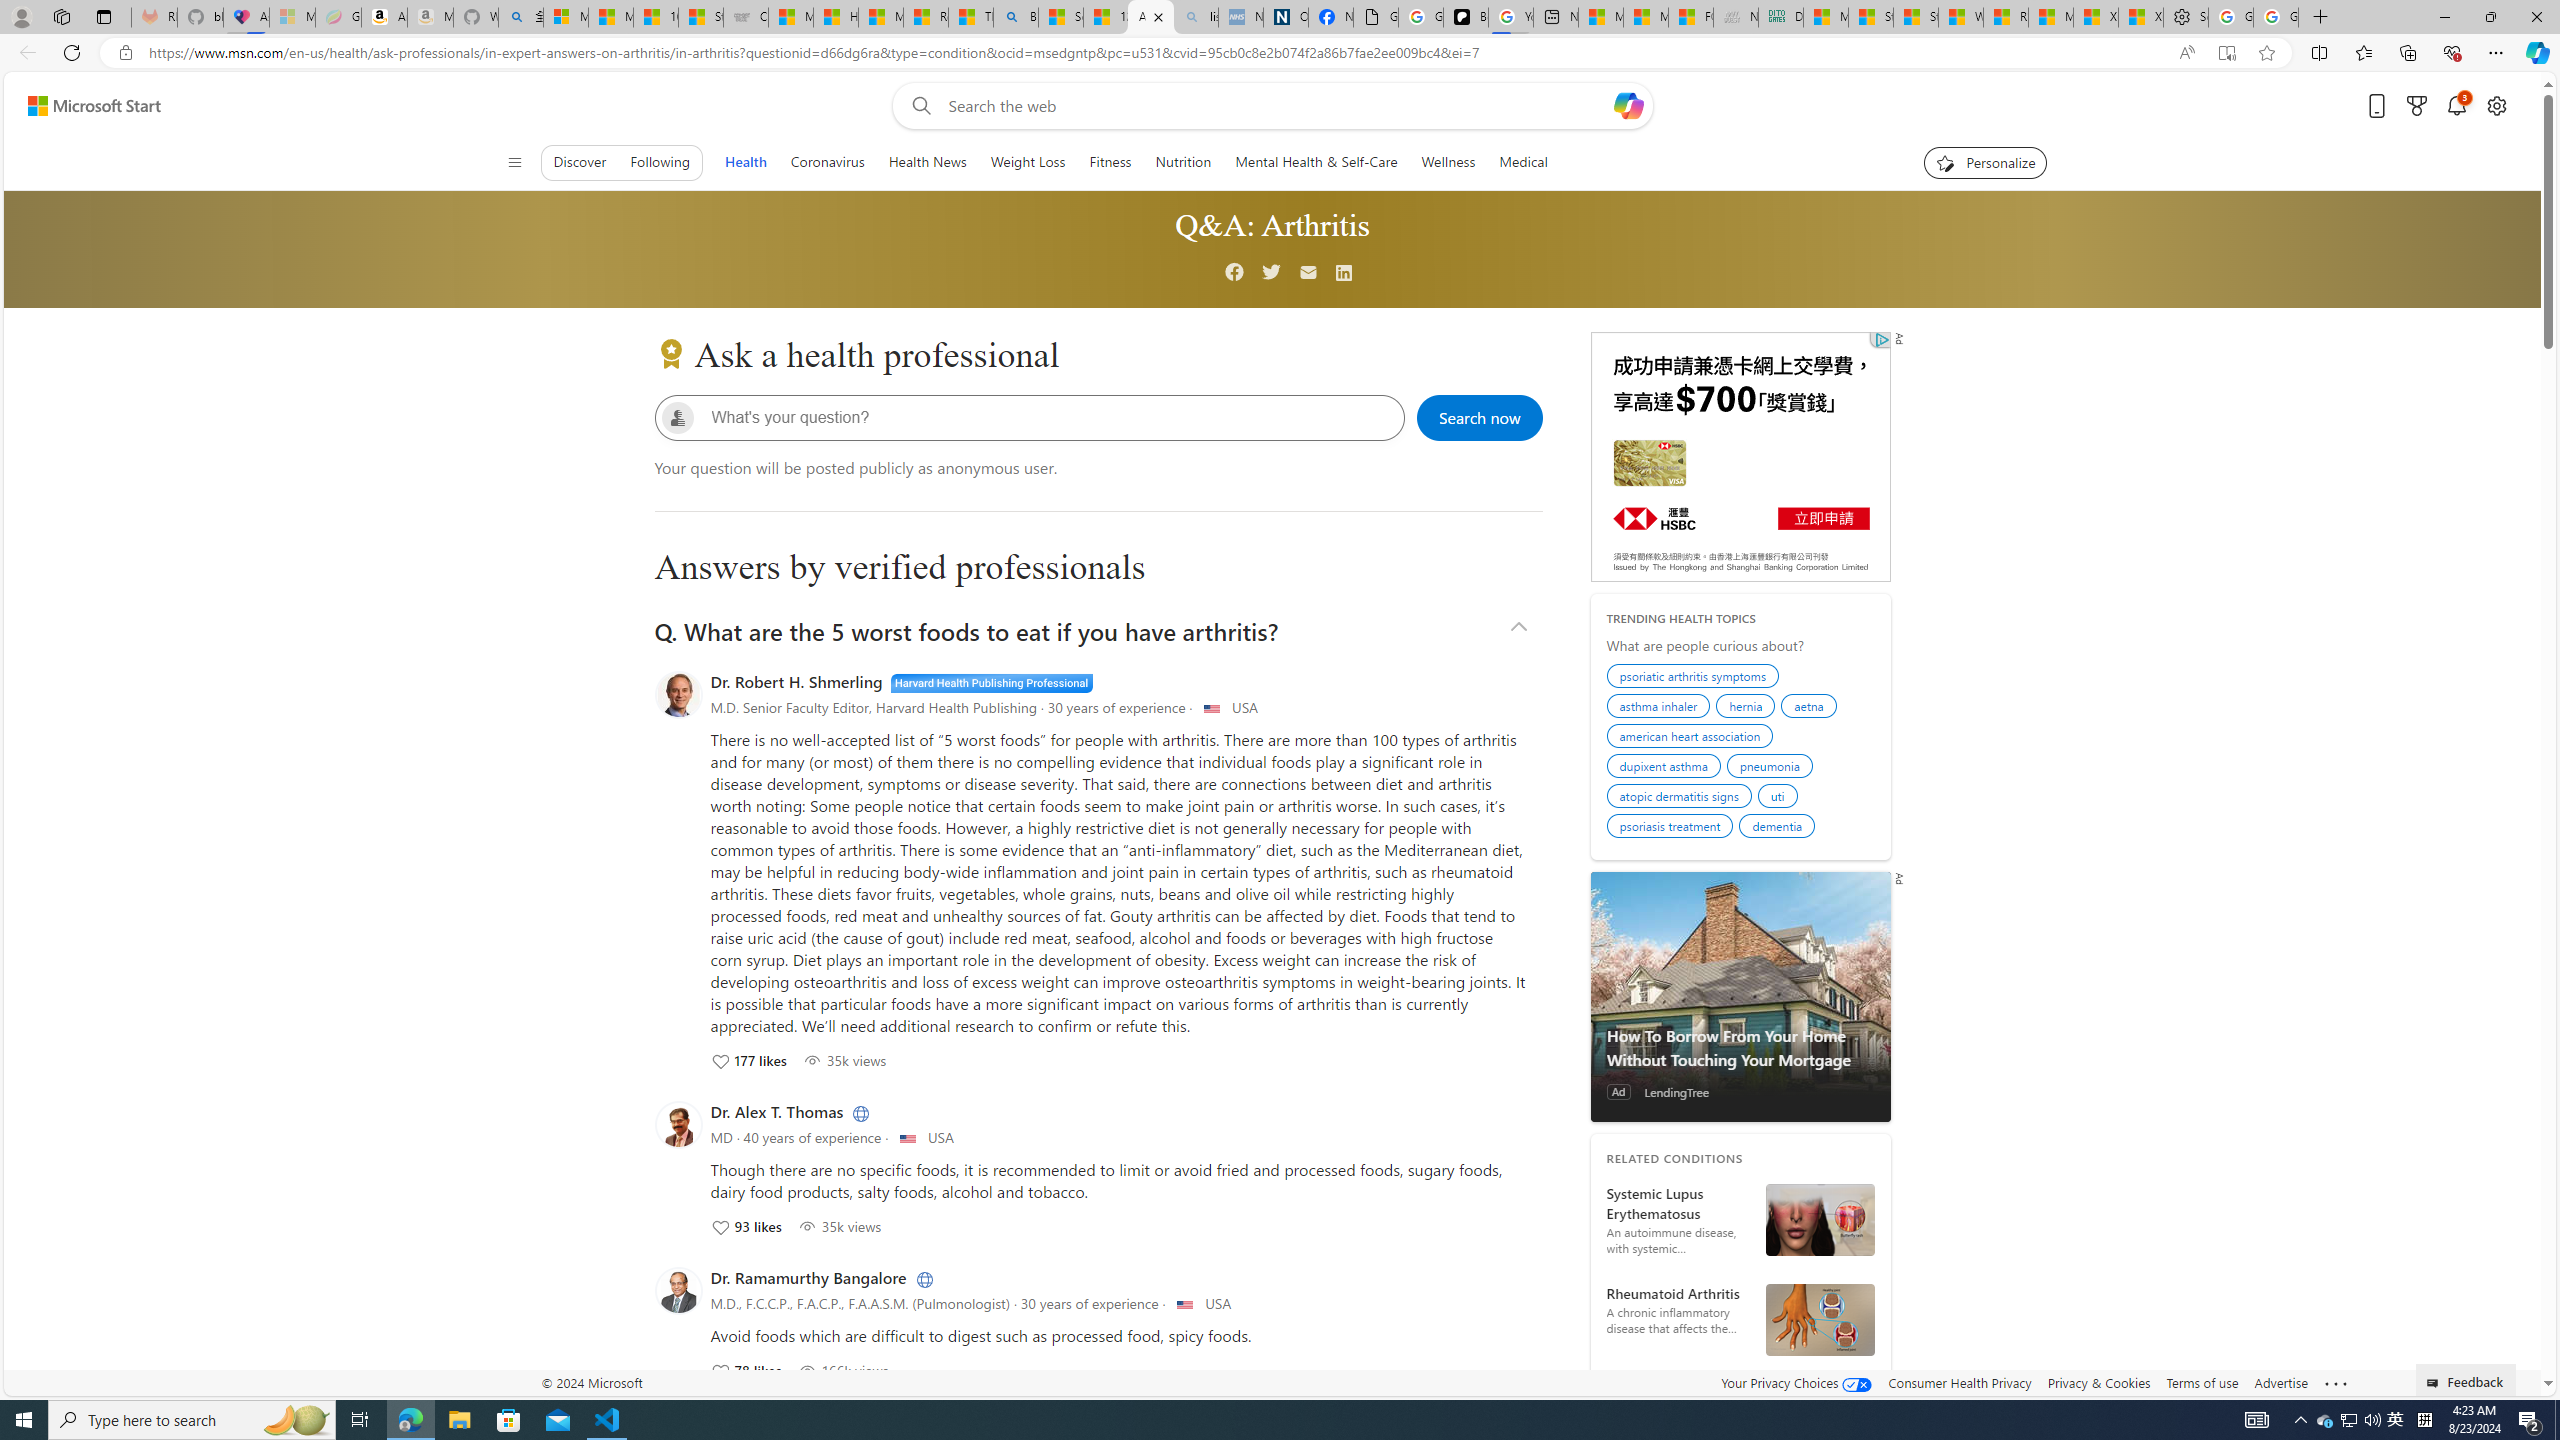 This screenshot has height=1440, width=2560. I want to click on dupixent asthma, so click(1666, 768).